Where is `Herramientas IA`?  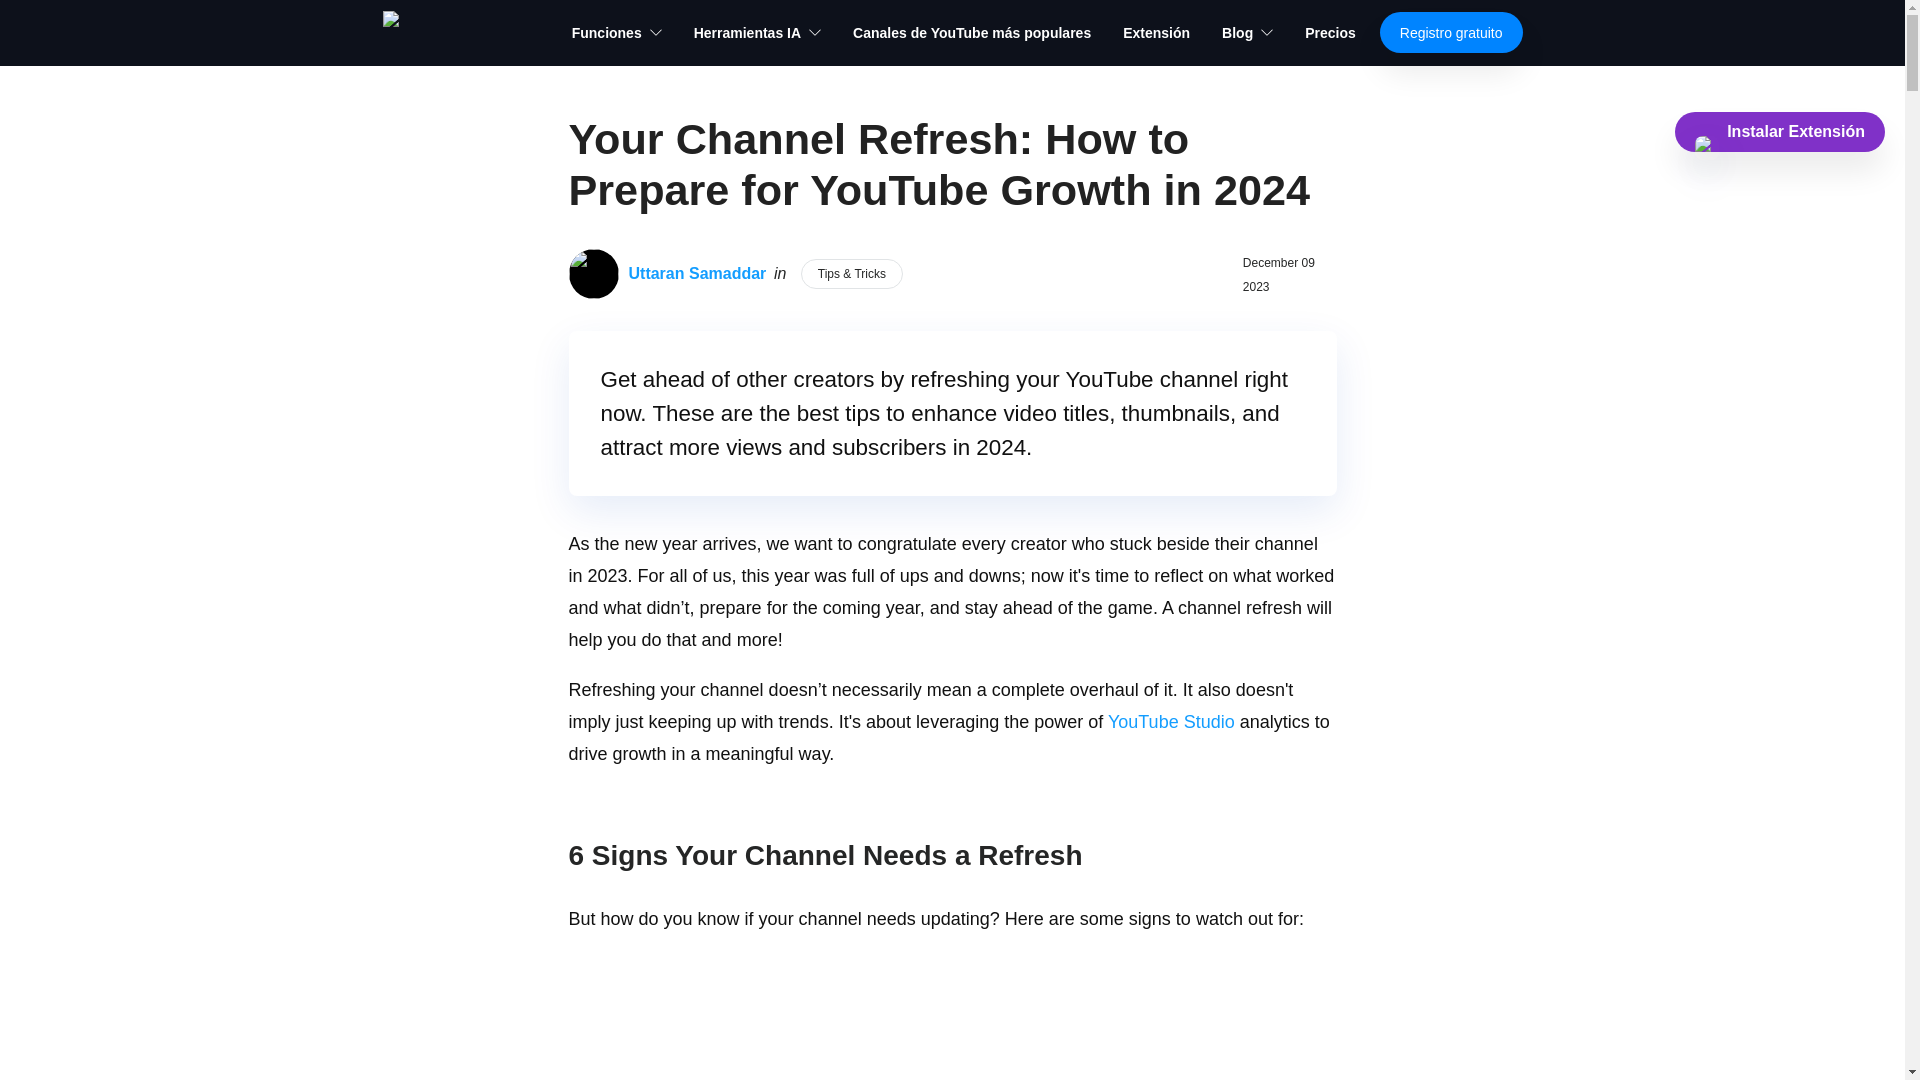 Herramientas IA is located at coordinates (757, 32).